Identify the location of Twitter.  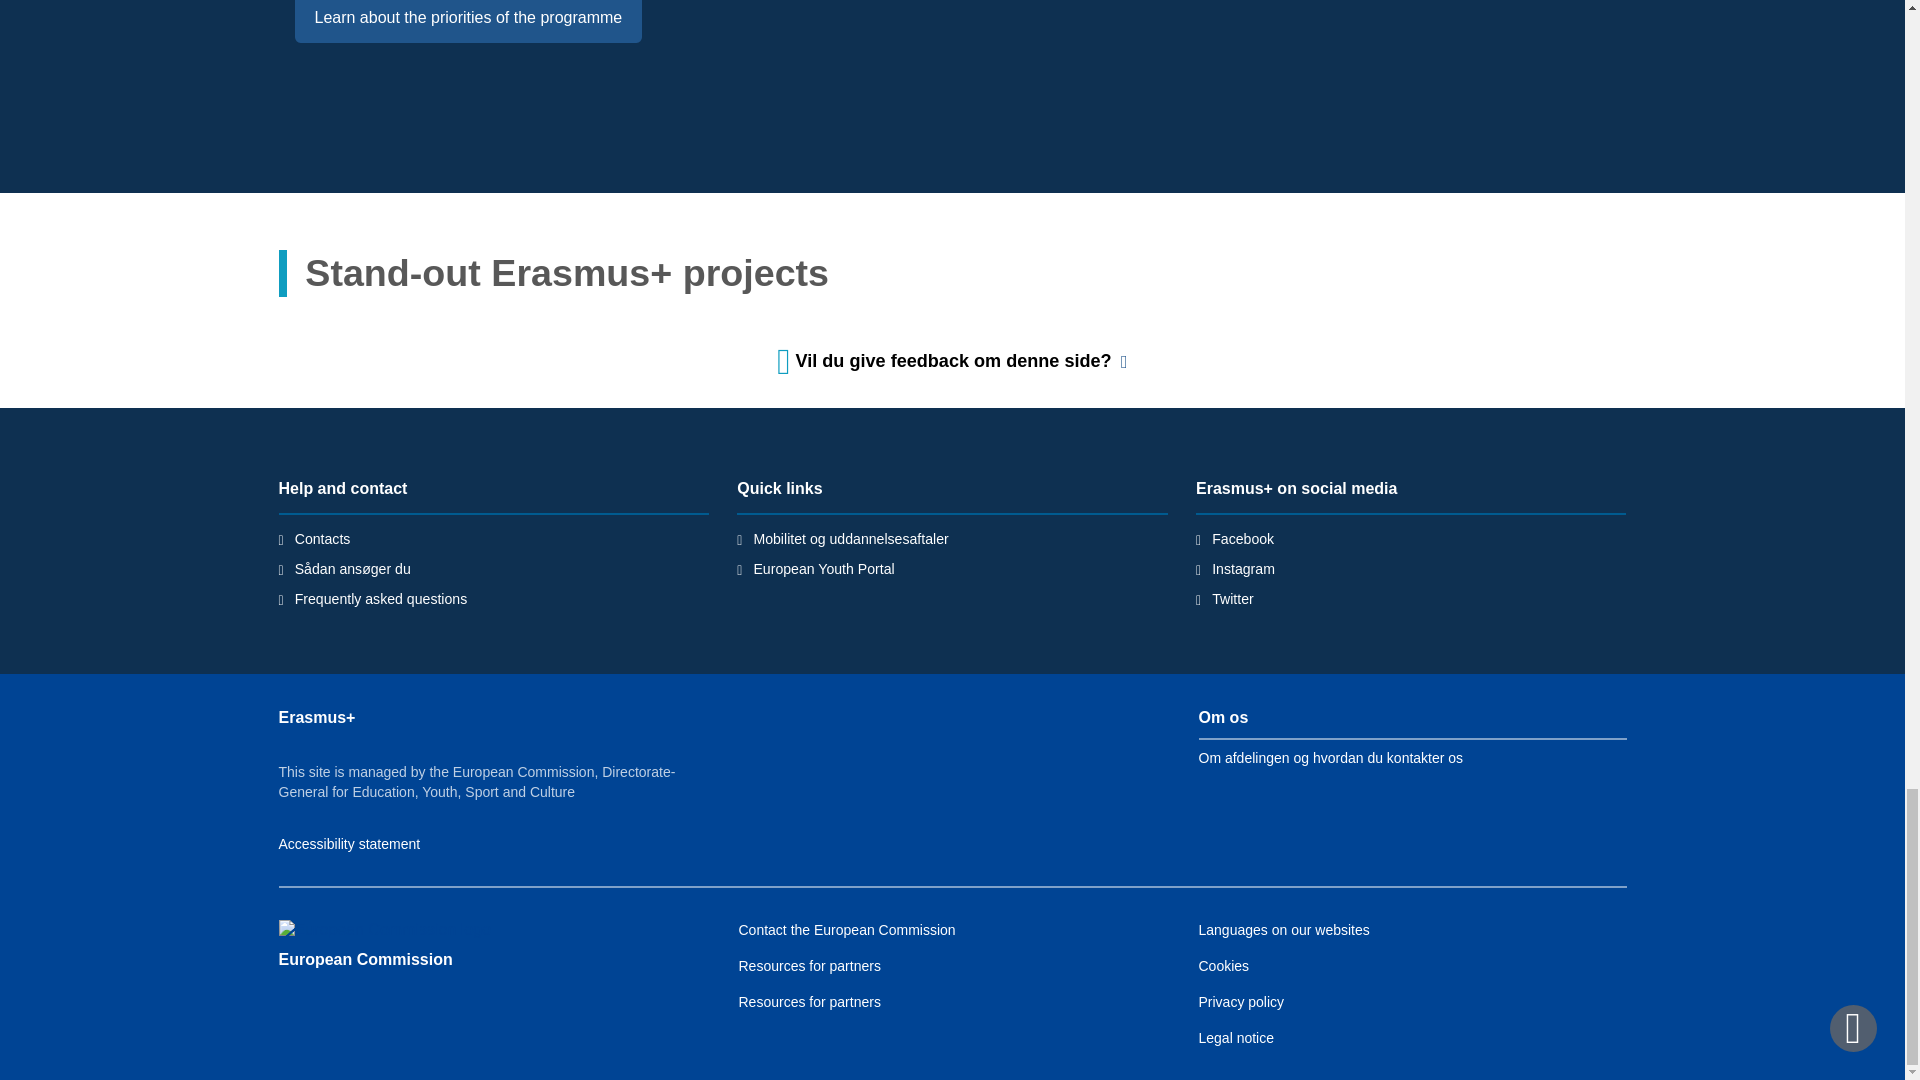
(1232, 598).